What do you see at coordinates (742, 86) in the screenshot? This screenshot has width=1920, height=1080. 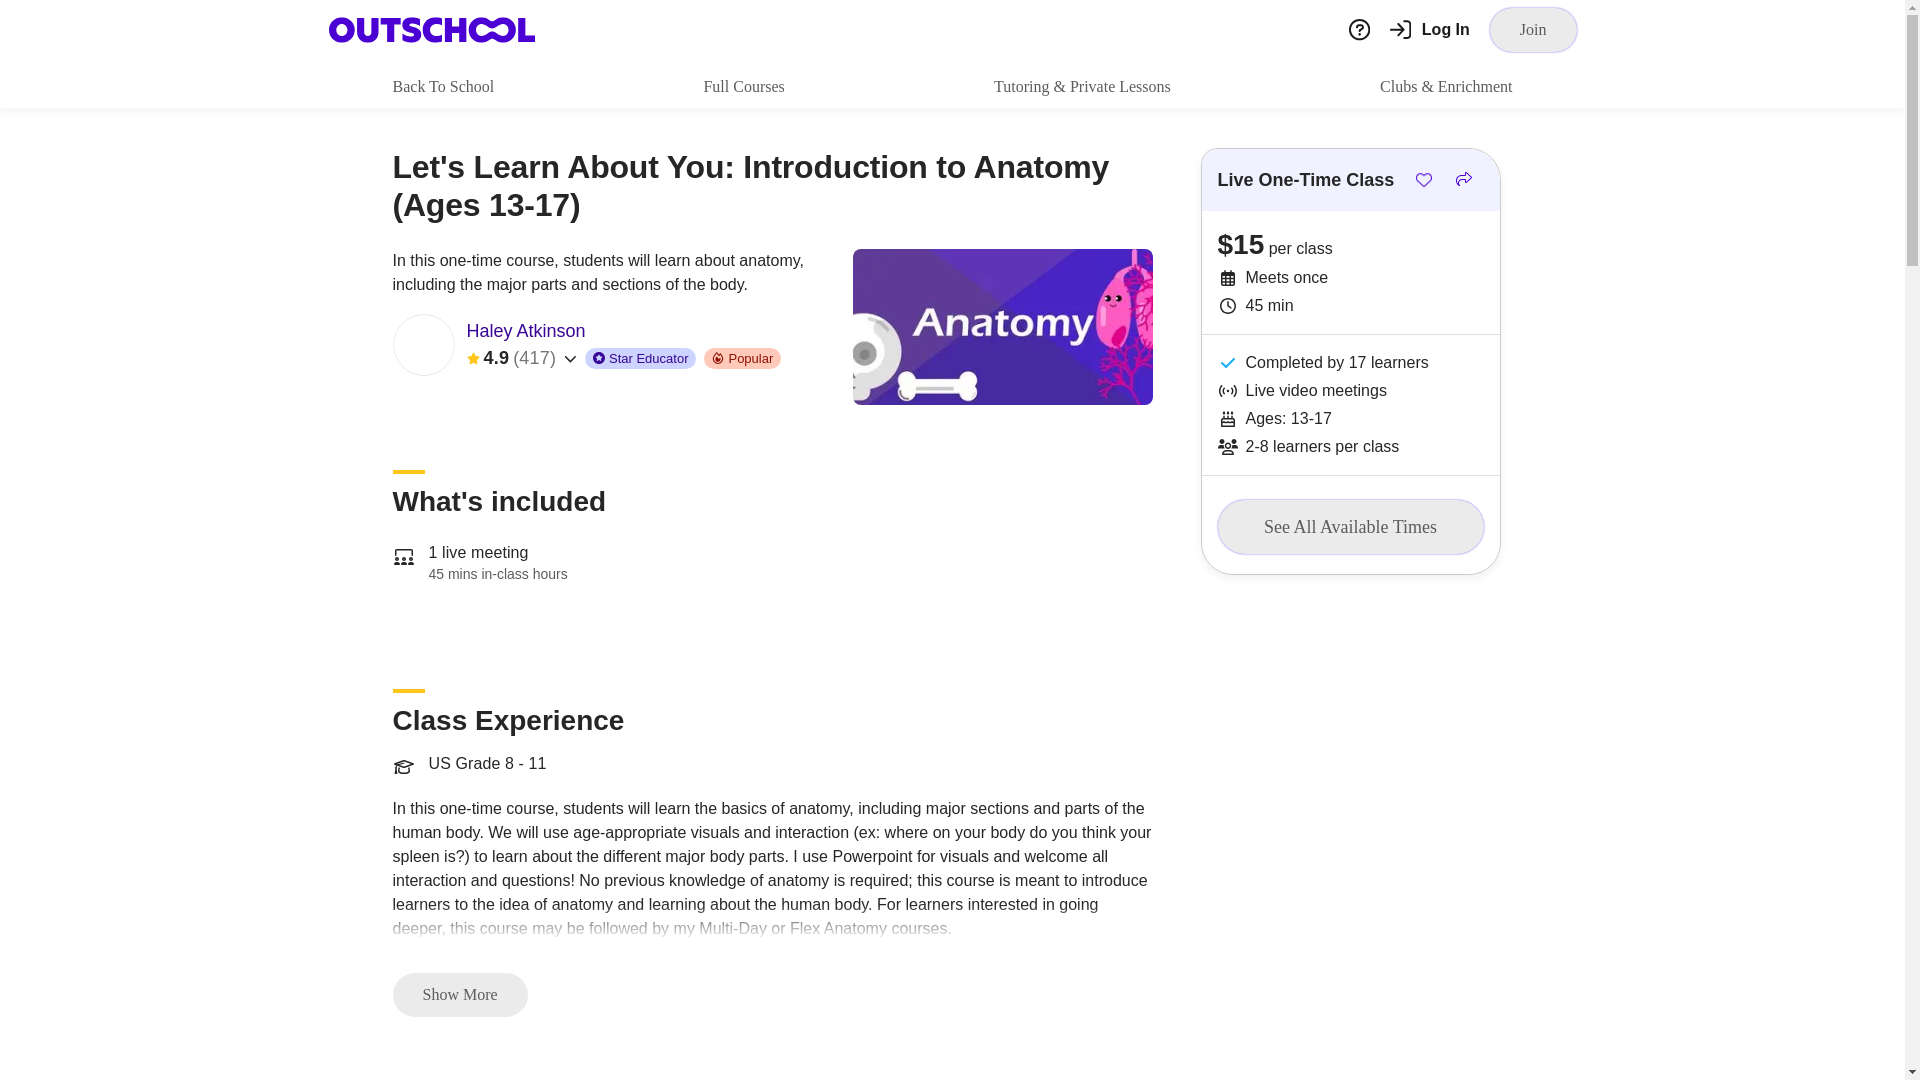 I see `Full Courses` at bounding box center [742, 86].